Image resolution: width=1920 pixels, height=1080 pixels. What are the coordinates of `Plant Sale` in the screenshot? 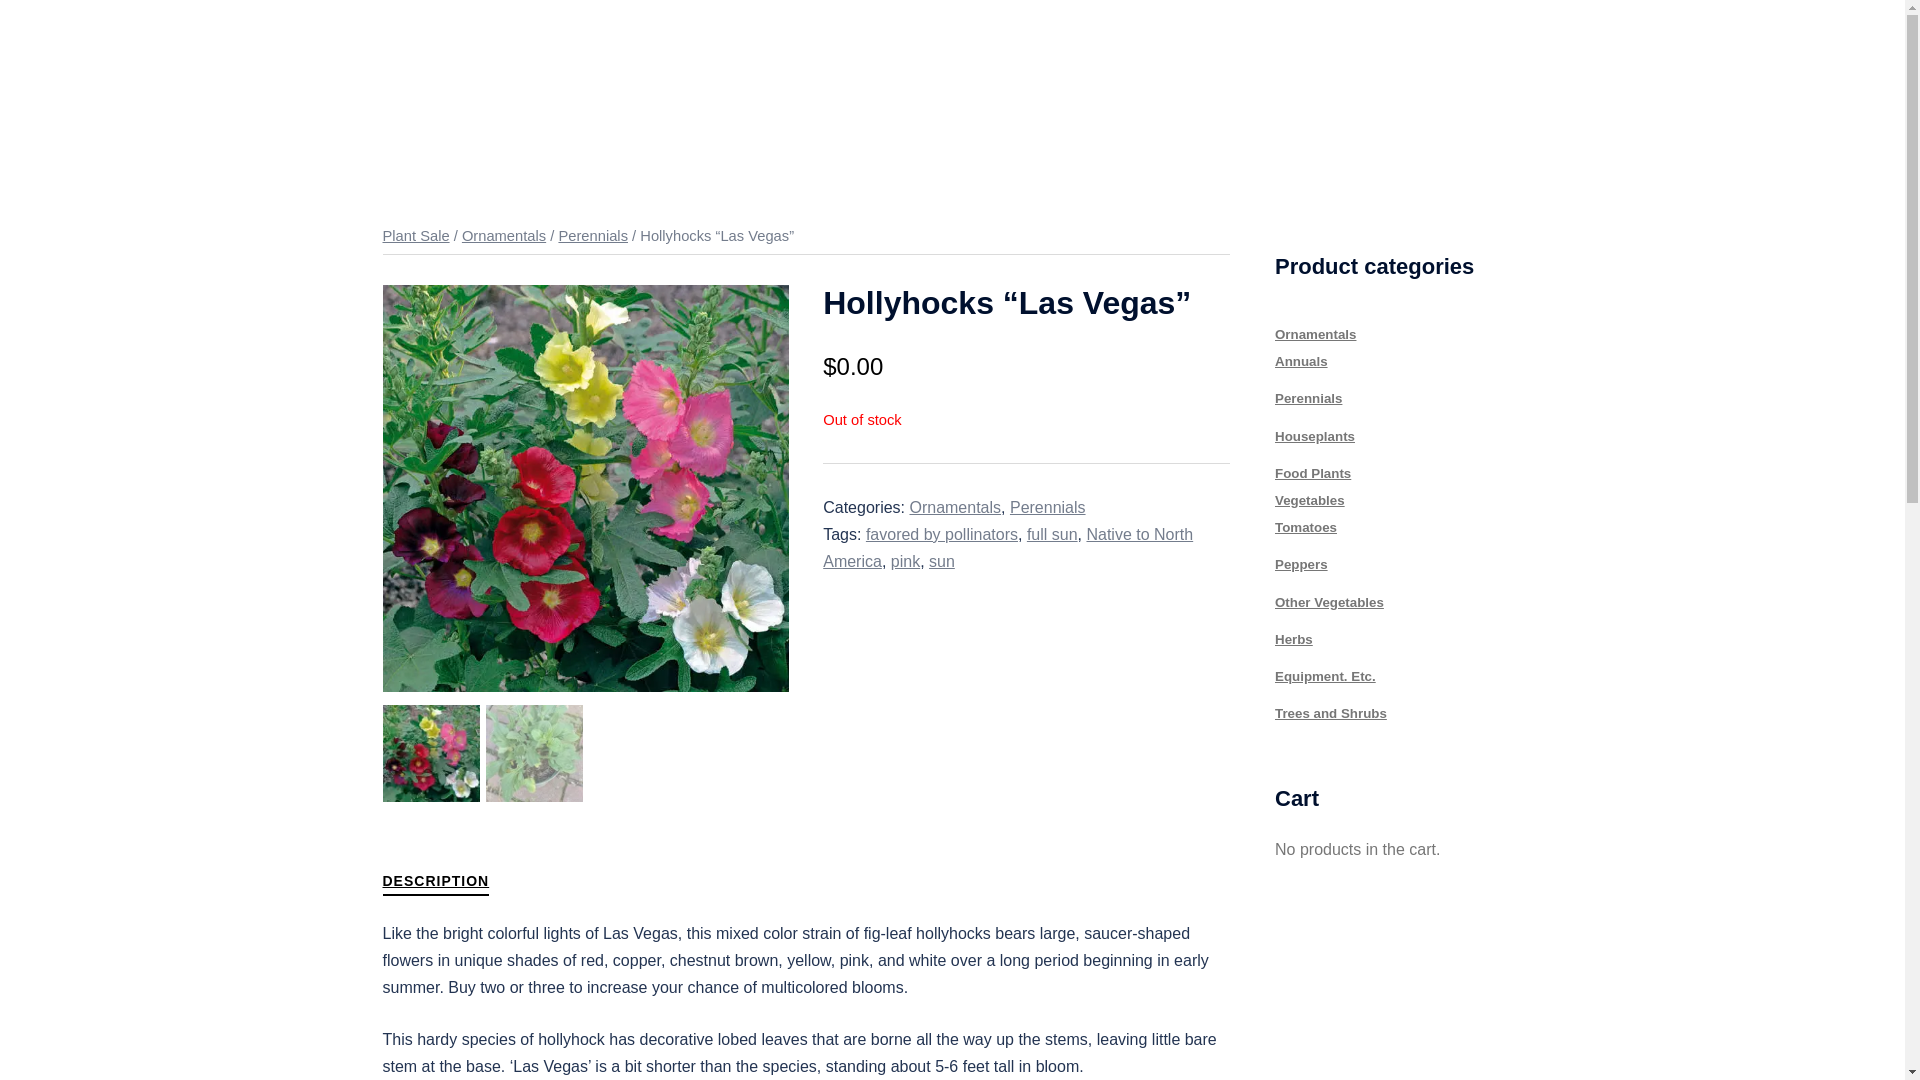 It's located at (416, 236).